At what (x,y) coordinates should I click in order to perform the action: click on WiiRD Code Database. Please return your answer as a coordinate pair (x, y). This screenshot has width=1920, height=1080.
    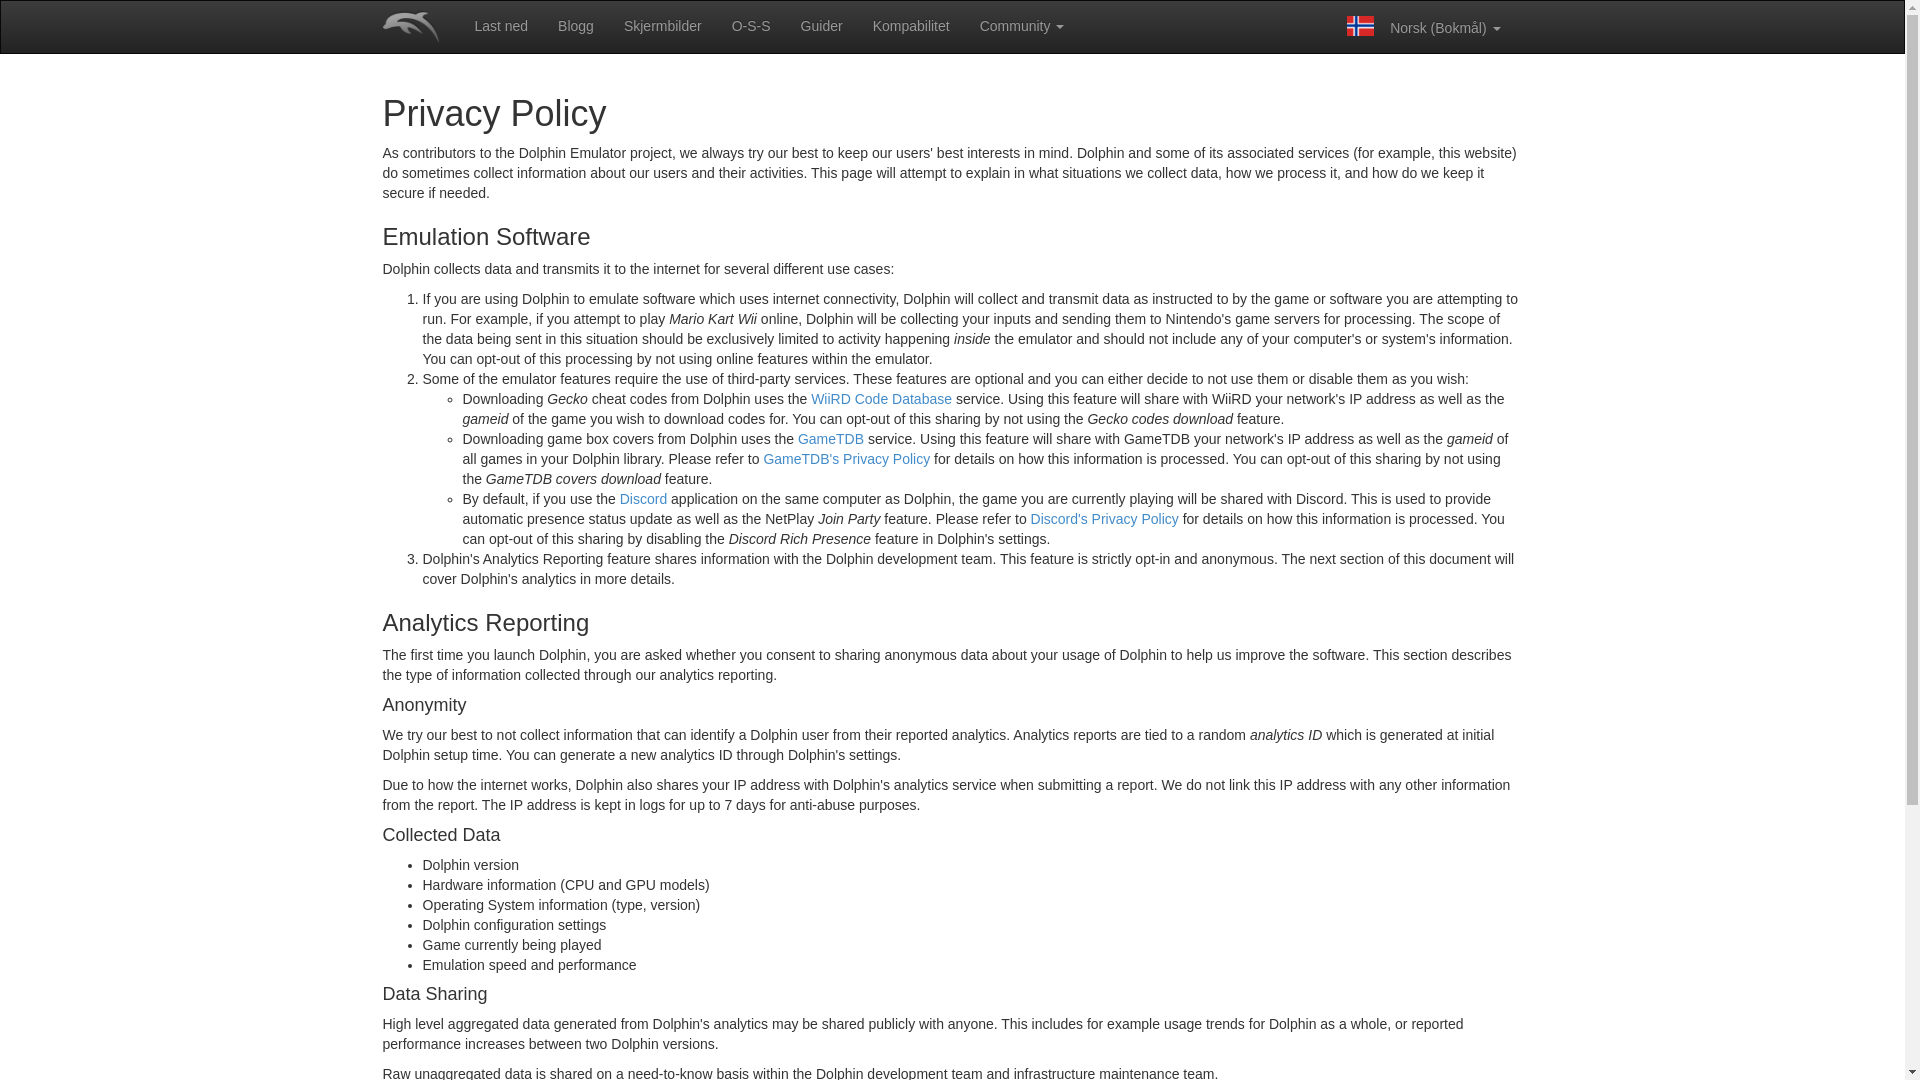
    Looking at the image, I should click on (881, 398).